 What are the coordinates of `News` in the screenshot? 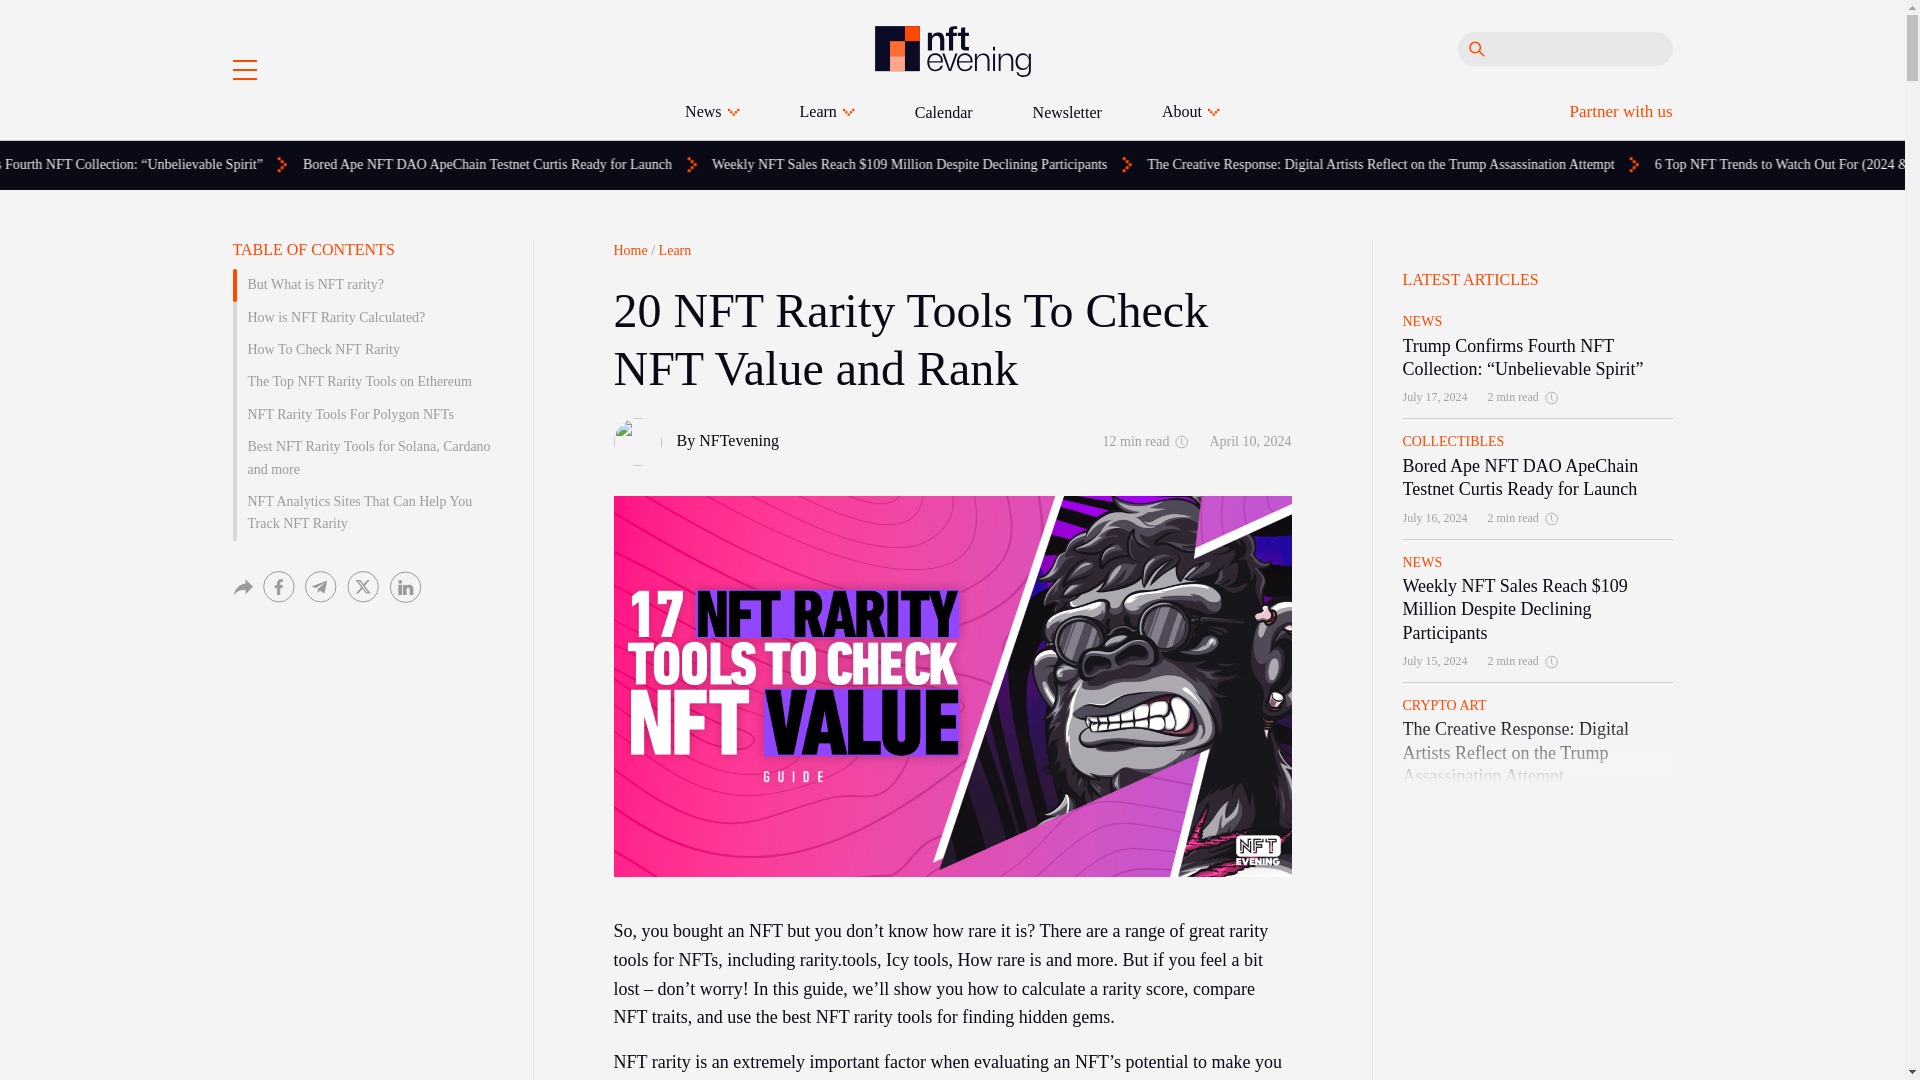 It's located at (712, 112).